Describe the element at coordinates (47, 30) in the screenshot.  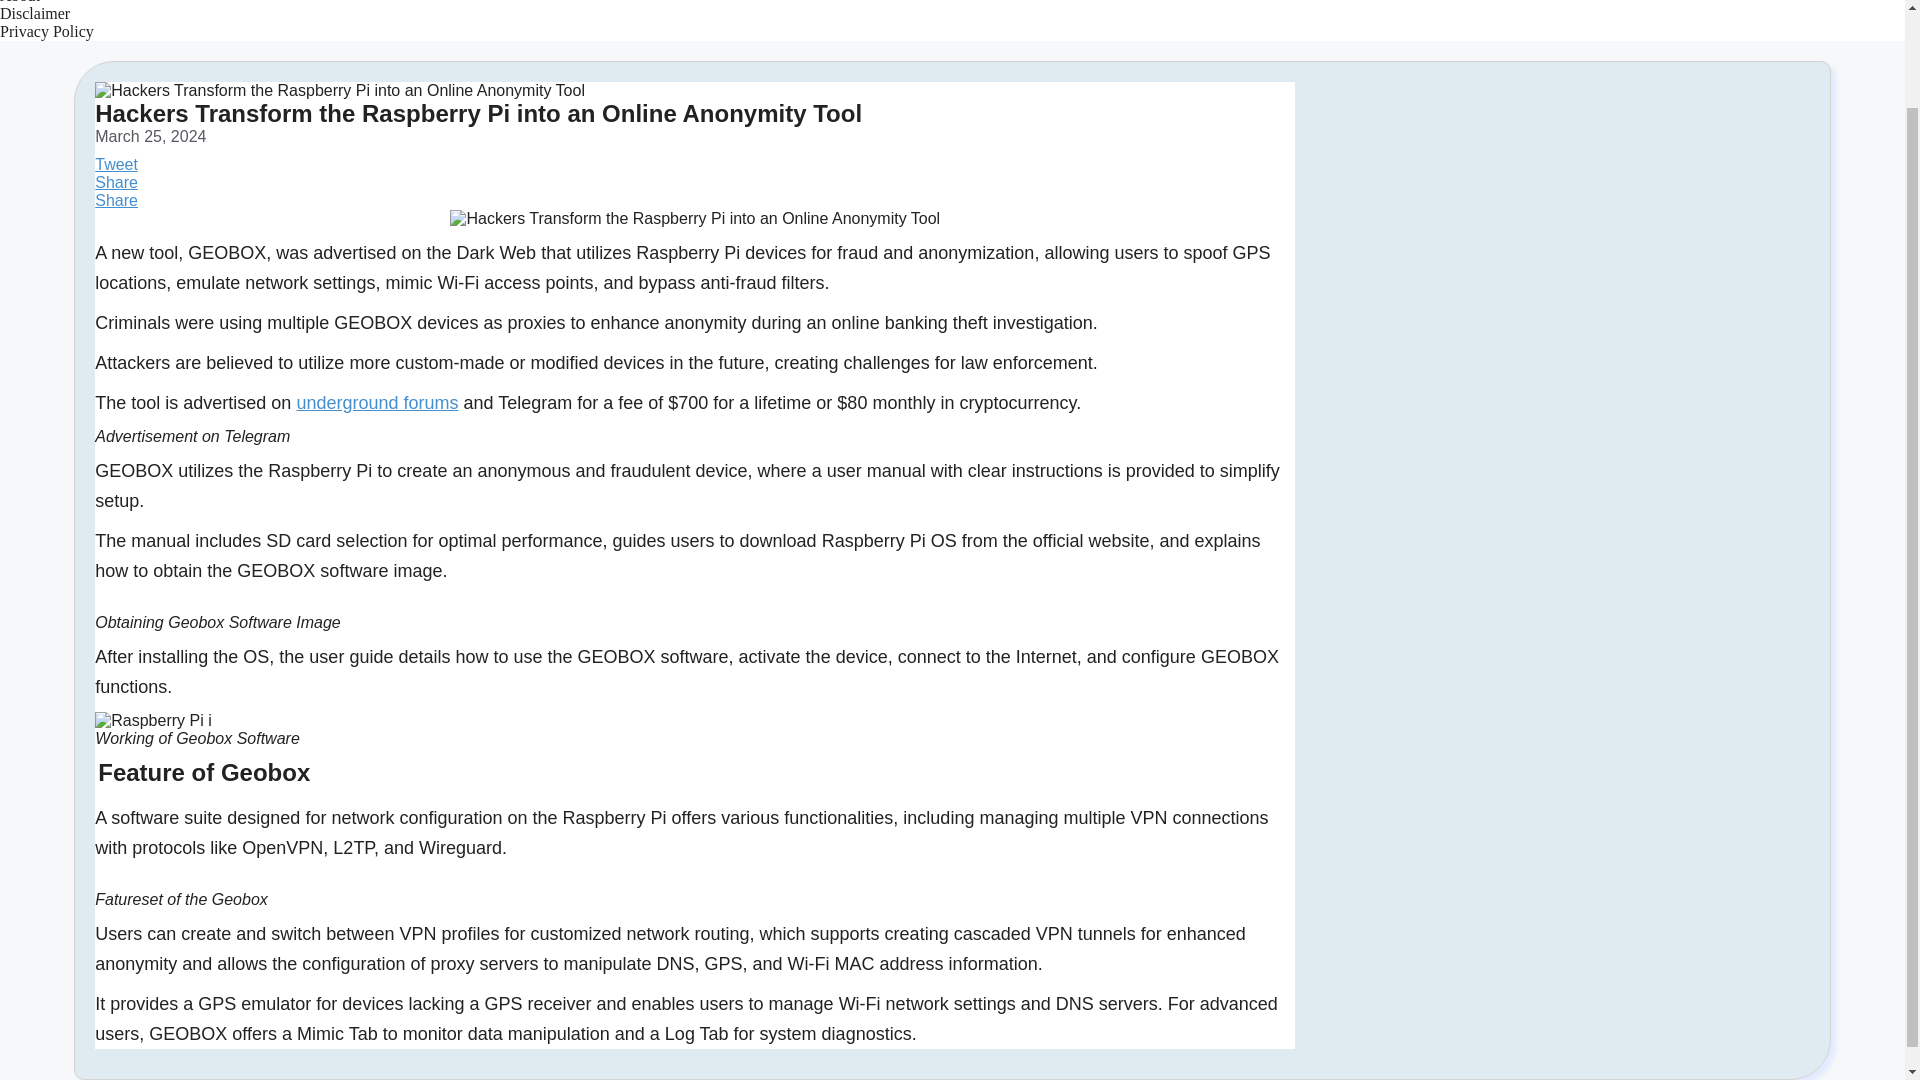
I see `Privacy Policy` at that location.